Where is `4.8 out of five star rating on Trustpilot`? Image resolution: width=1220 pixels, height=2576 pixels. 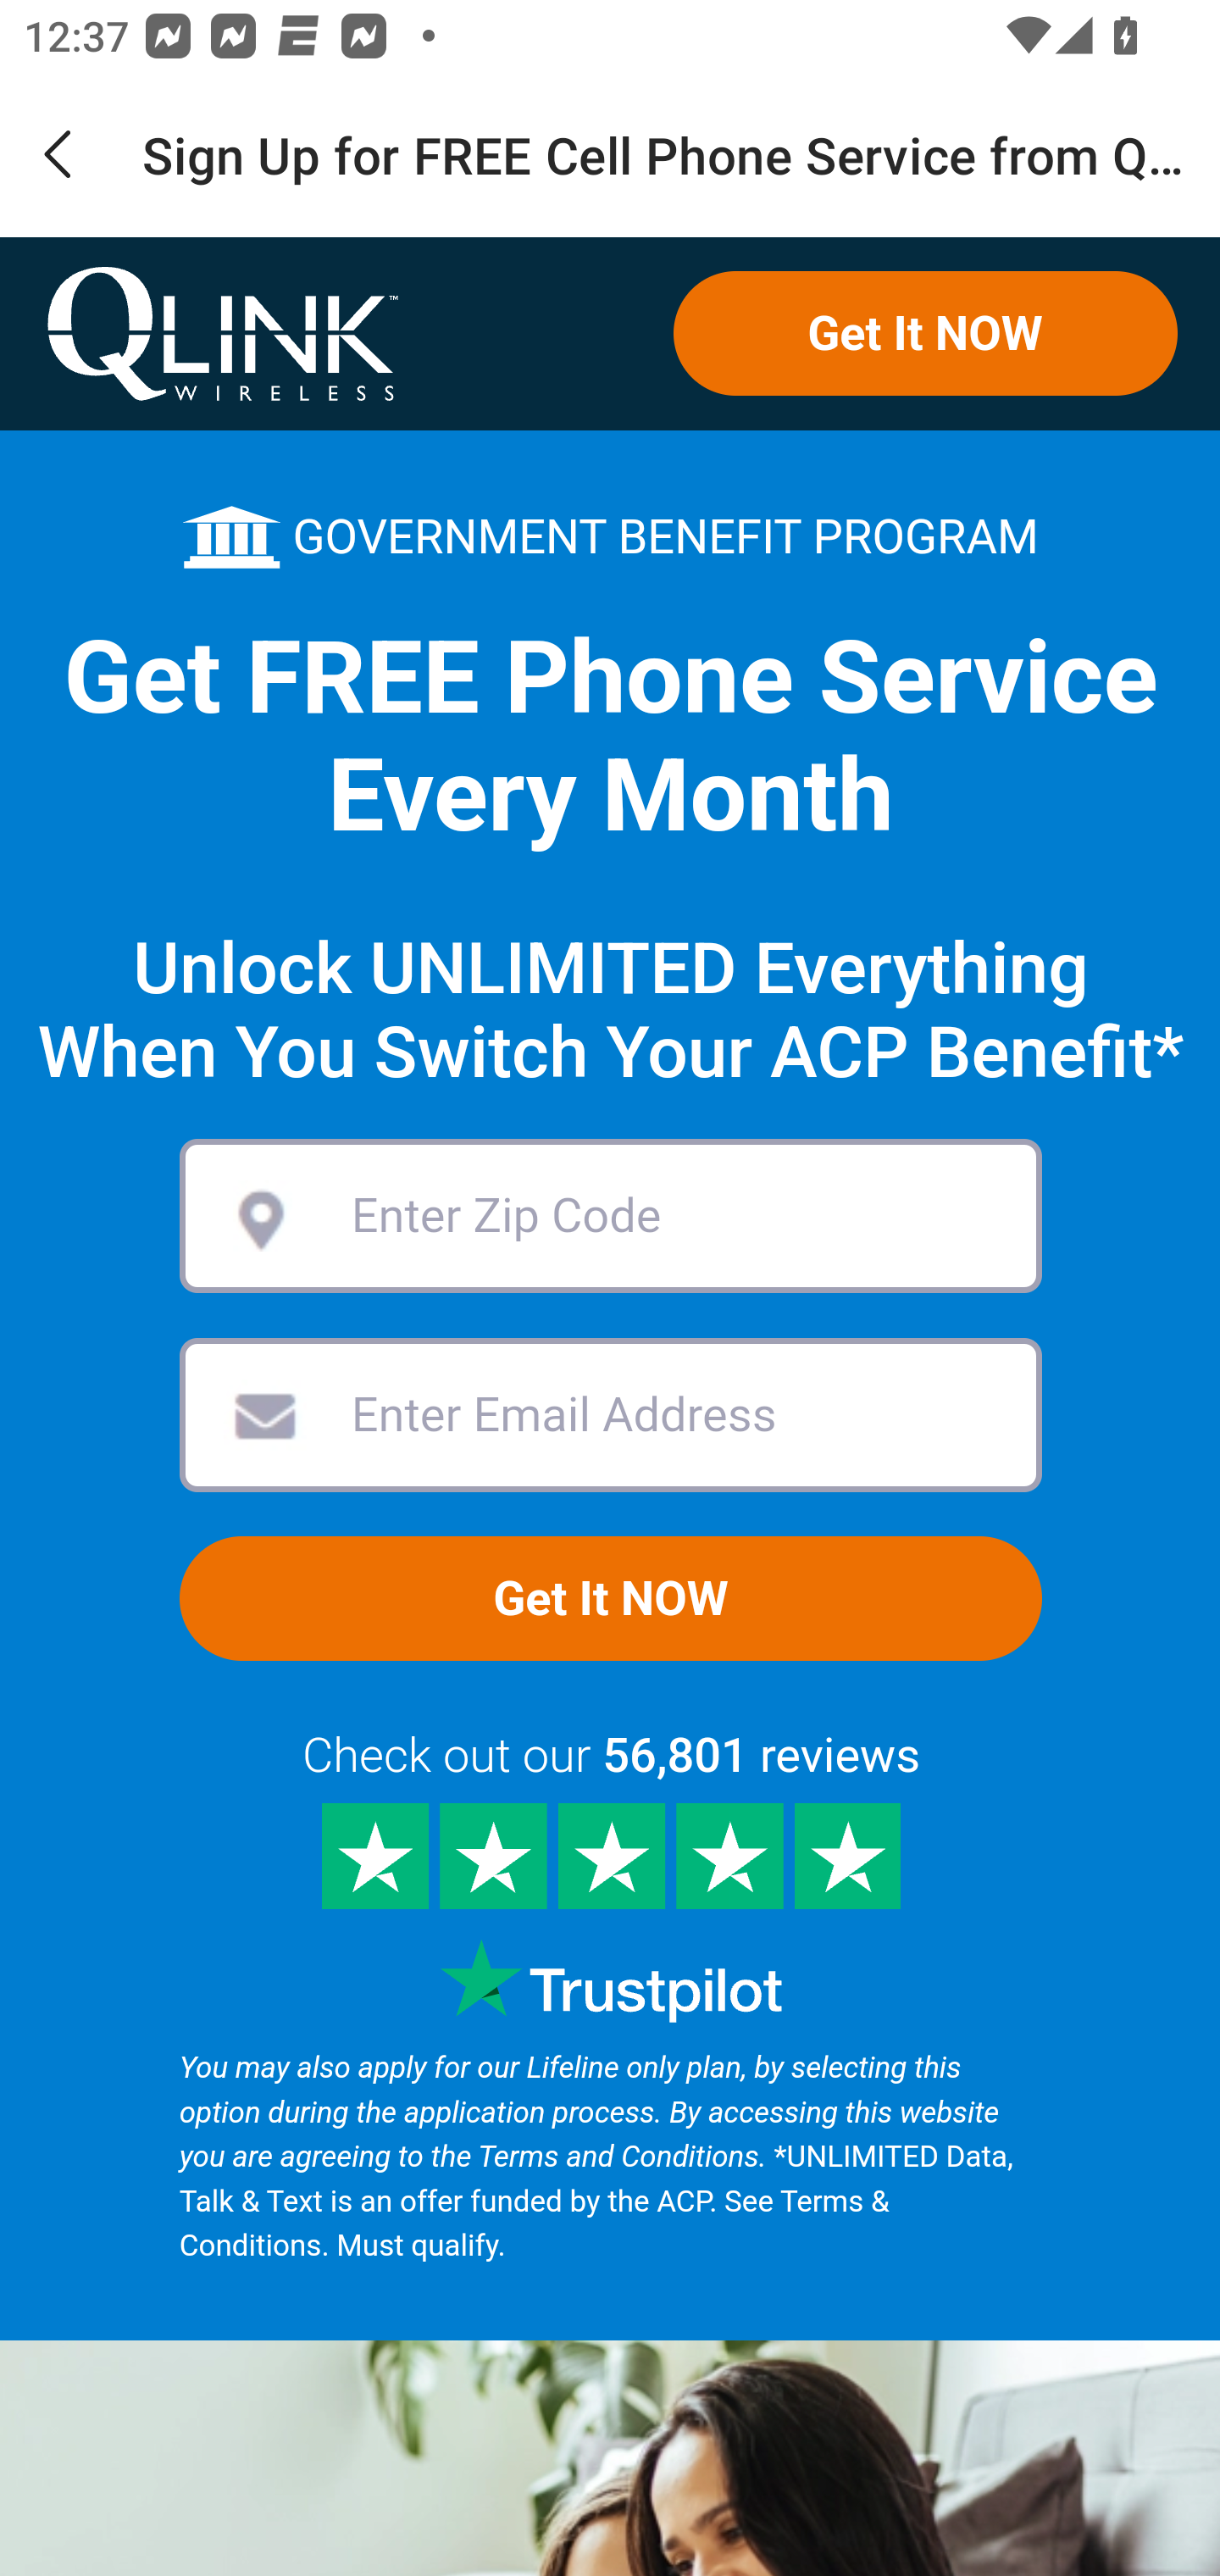
4.8 out of five star rating on Trustpilot is located at coordinates (610, 1856).